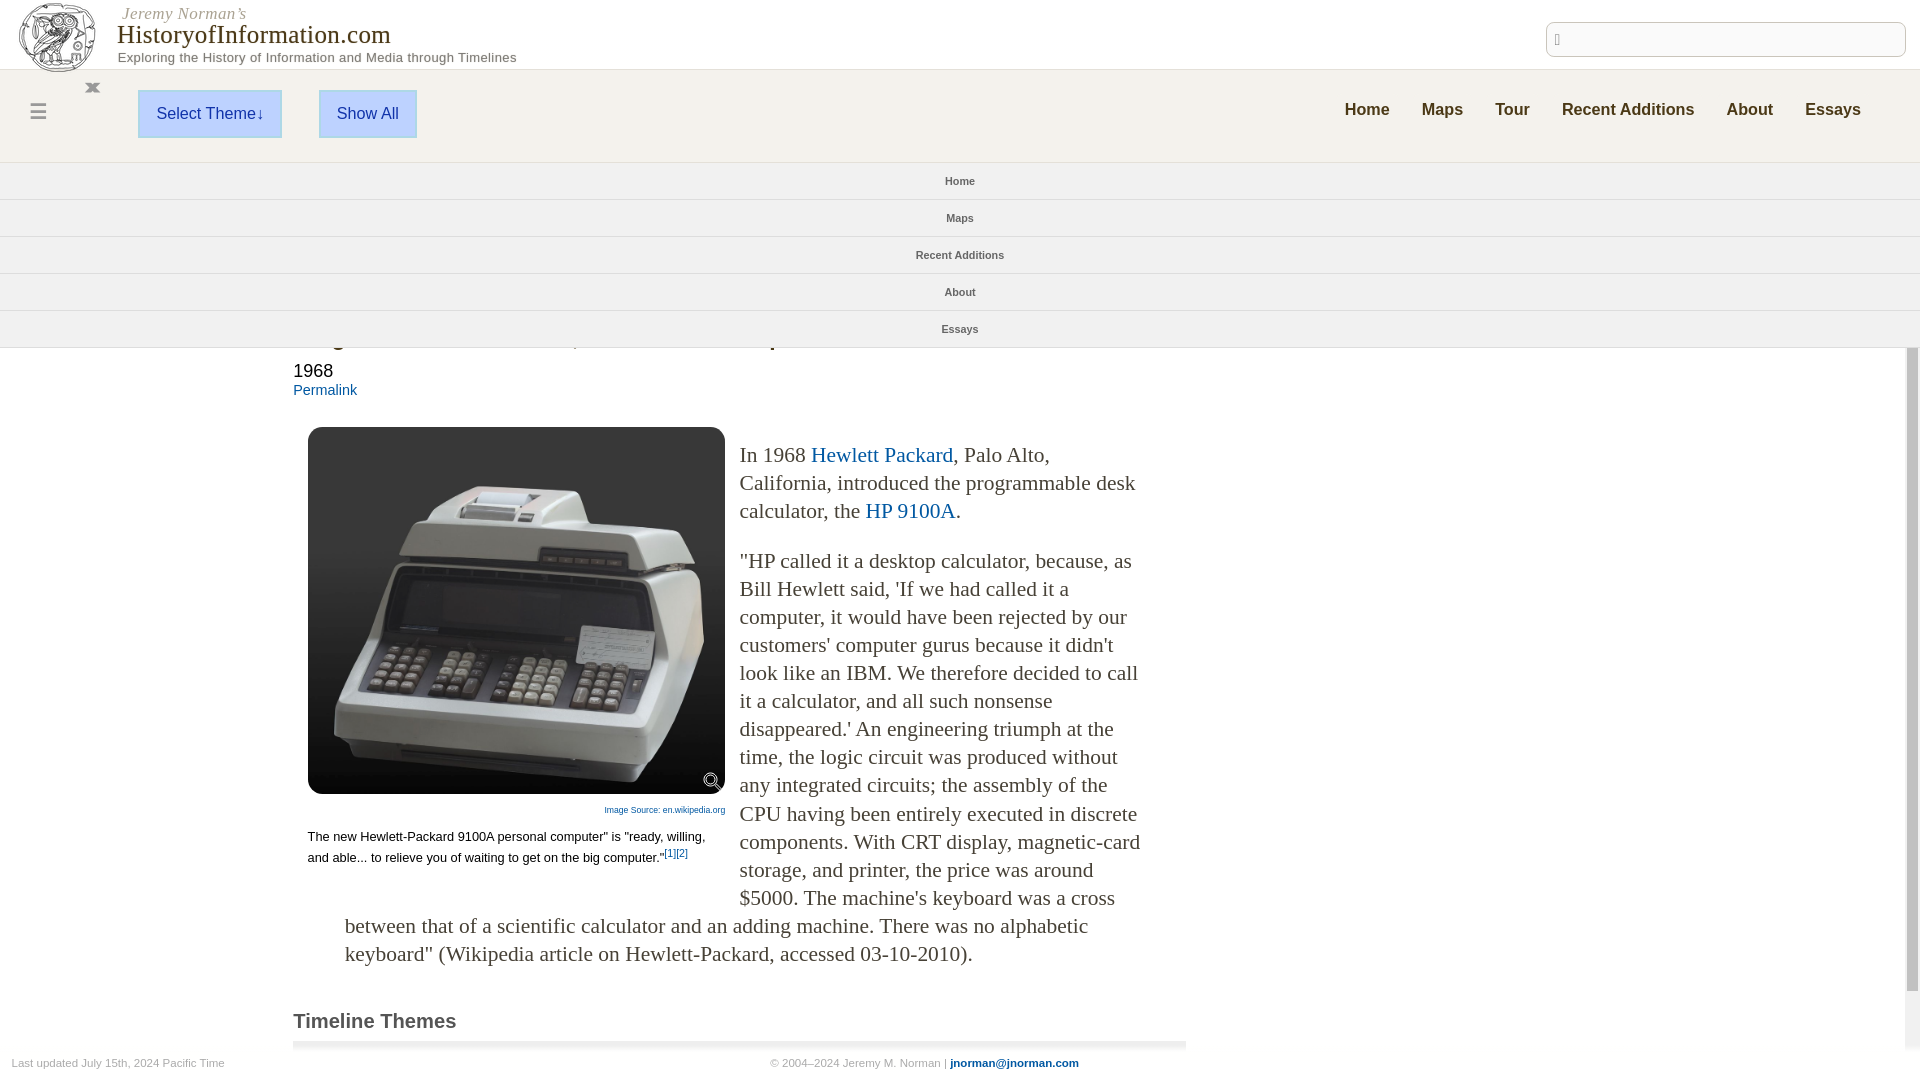 The image size is (1920, 1080). I want to click on Maps, so click(960, 217).